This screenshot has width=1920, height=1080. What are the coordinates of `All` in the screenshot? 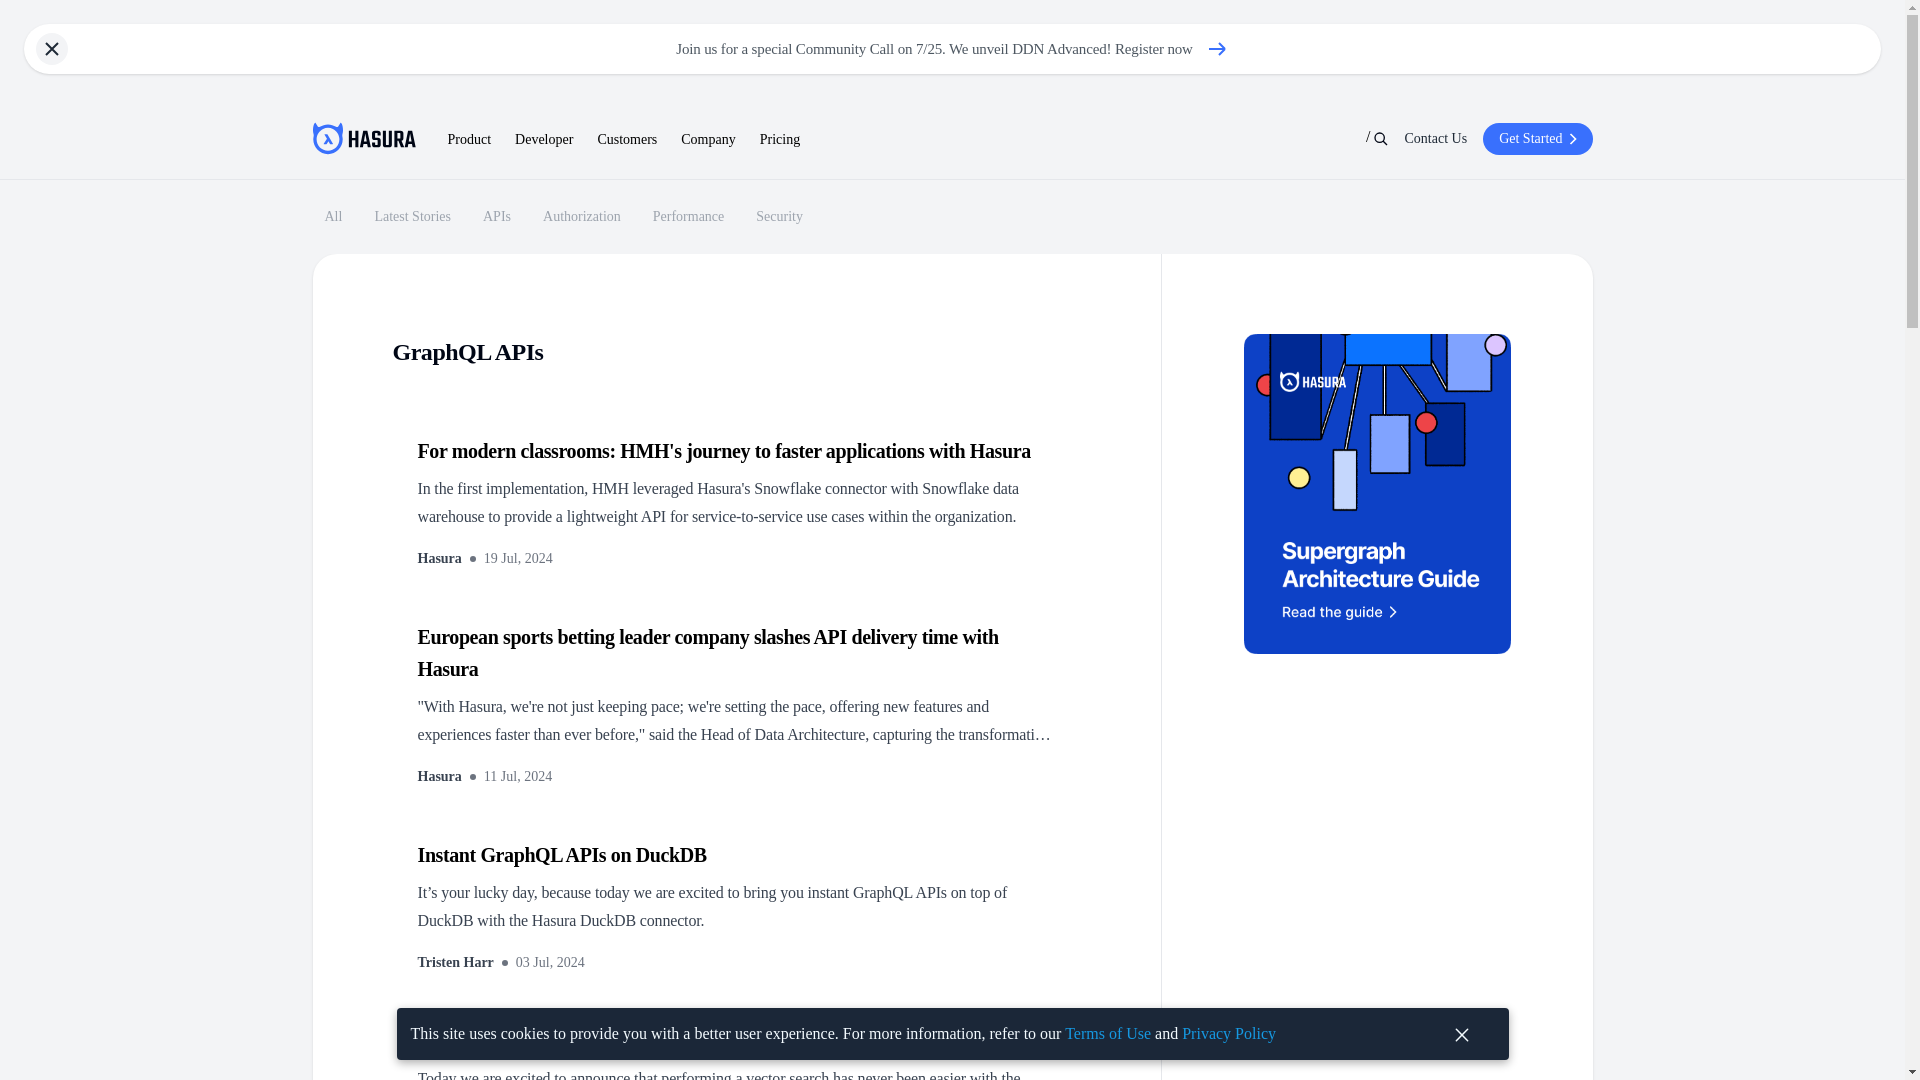 It's located at (518, 558).